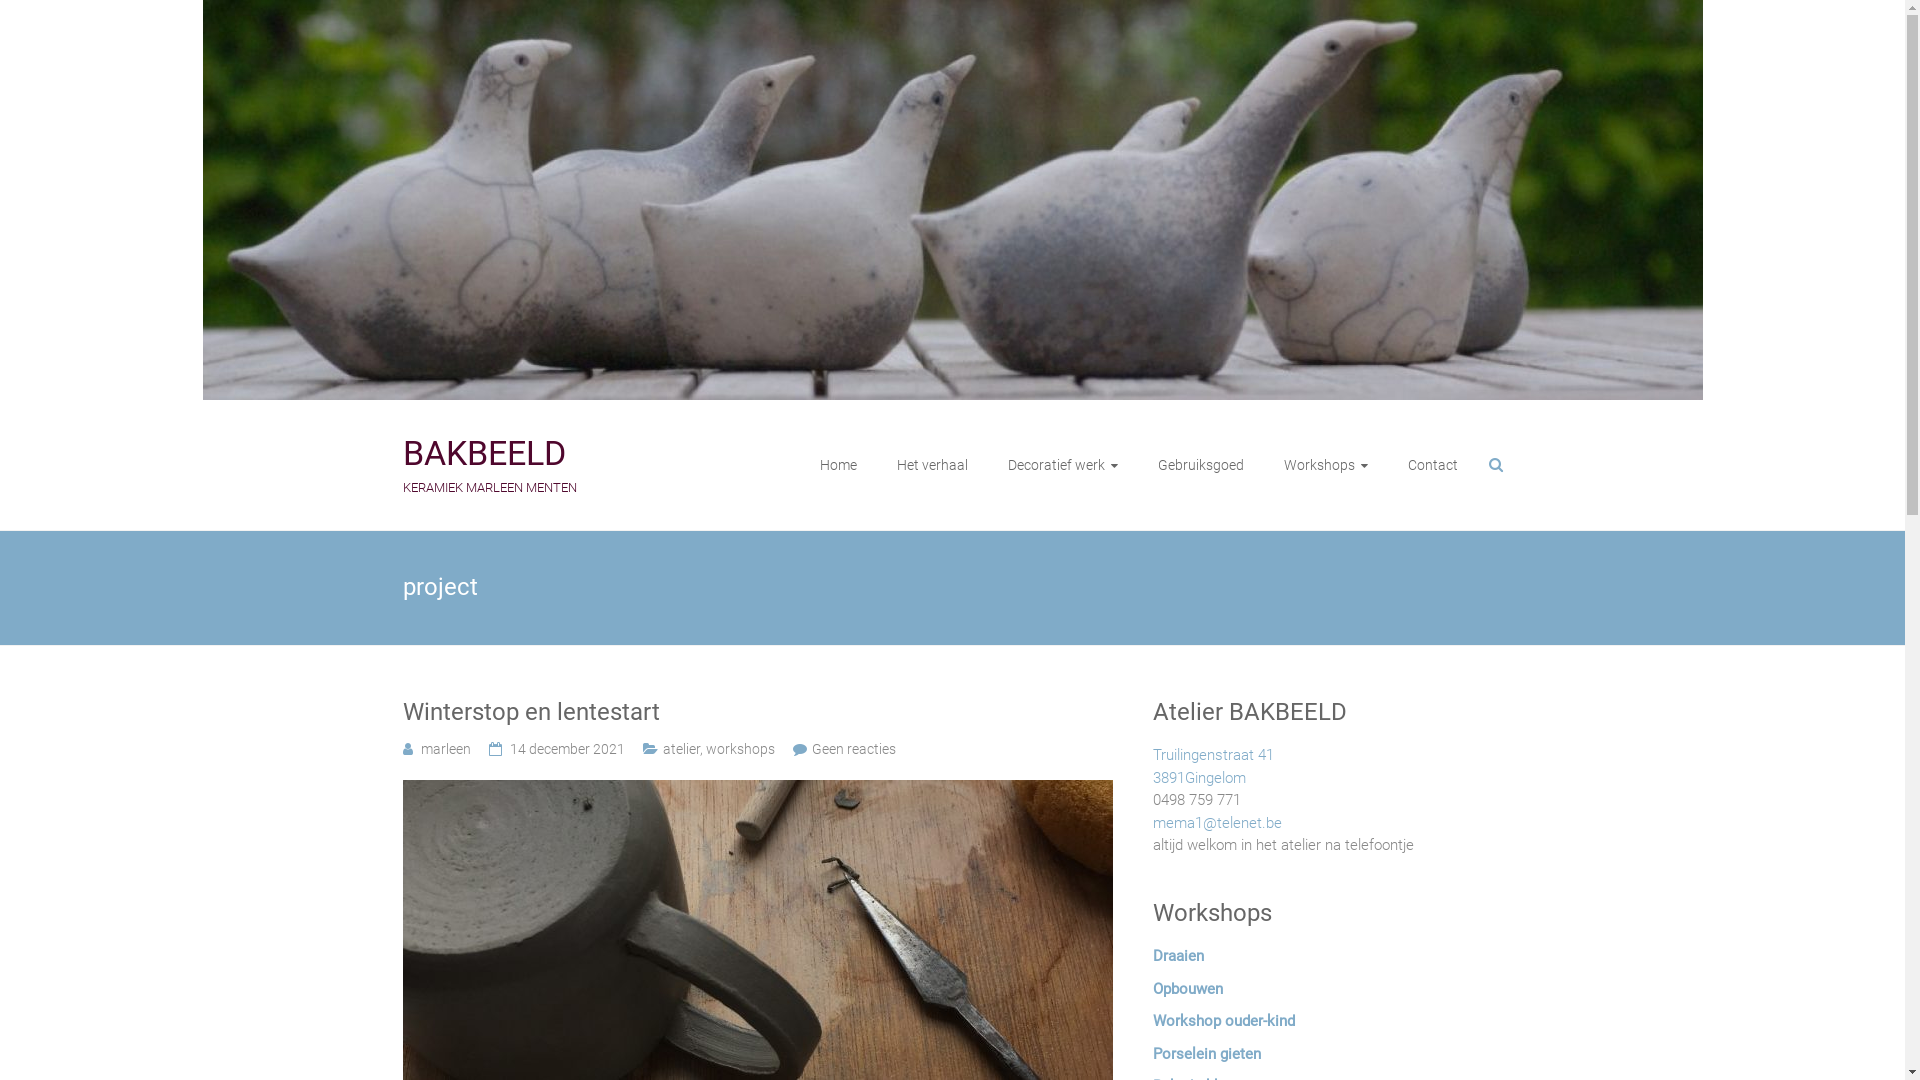 Image resolution: width=1920 pixels, height=1080 pixels. Describe the element at coordinates (932, 465) in the screenshot. I see `Het verhaal` at that location.